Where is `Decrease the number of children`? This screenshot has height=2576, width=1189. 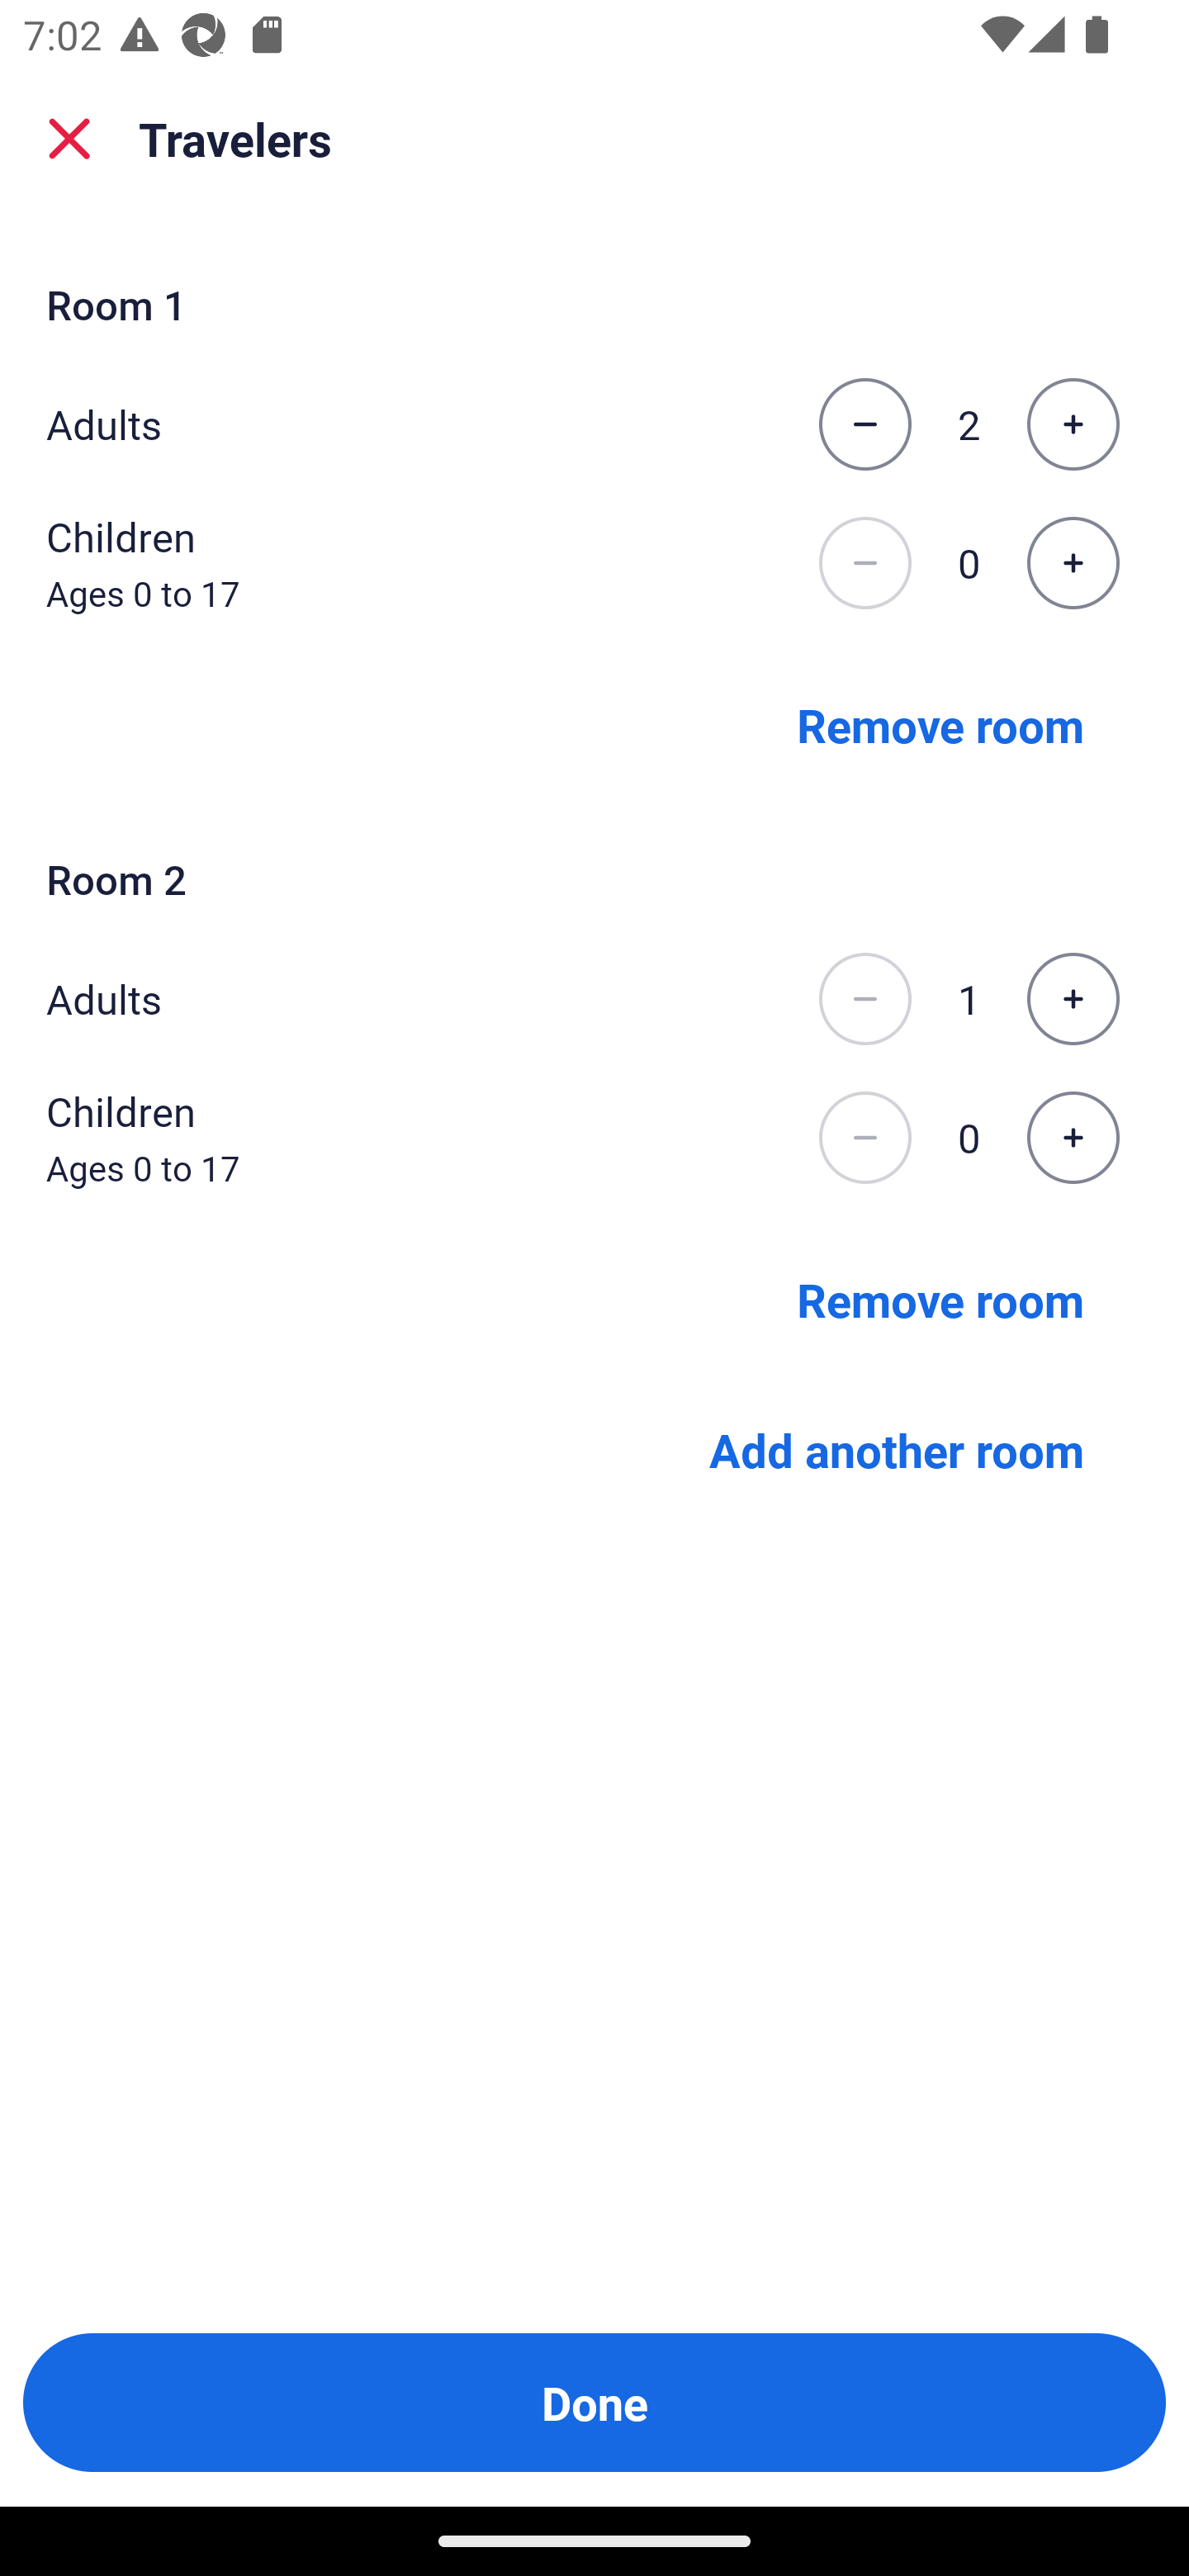 Decrease the number of children is located at coordinates (865, 1138).